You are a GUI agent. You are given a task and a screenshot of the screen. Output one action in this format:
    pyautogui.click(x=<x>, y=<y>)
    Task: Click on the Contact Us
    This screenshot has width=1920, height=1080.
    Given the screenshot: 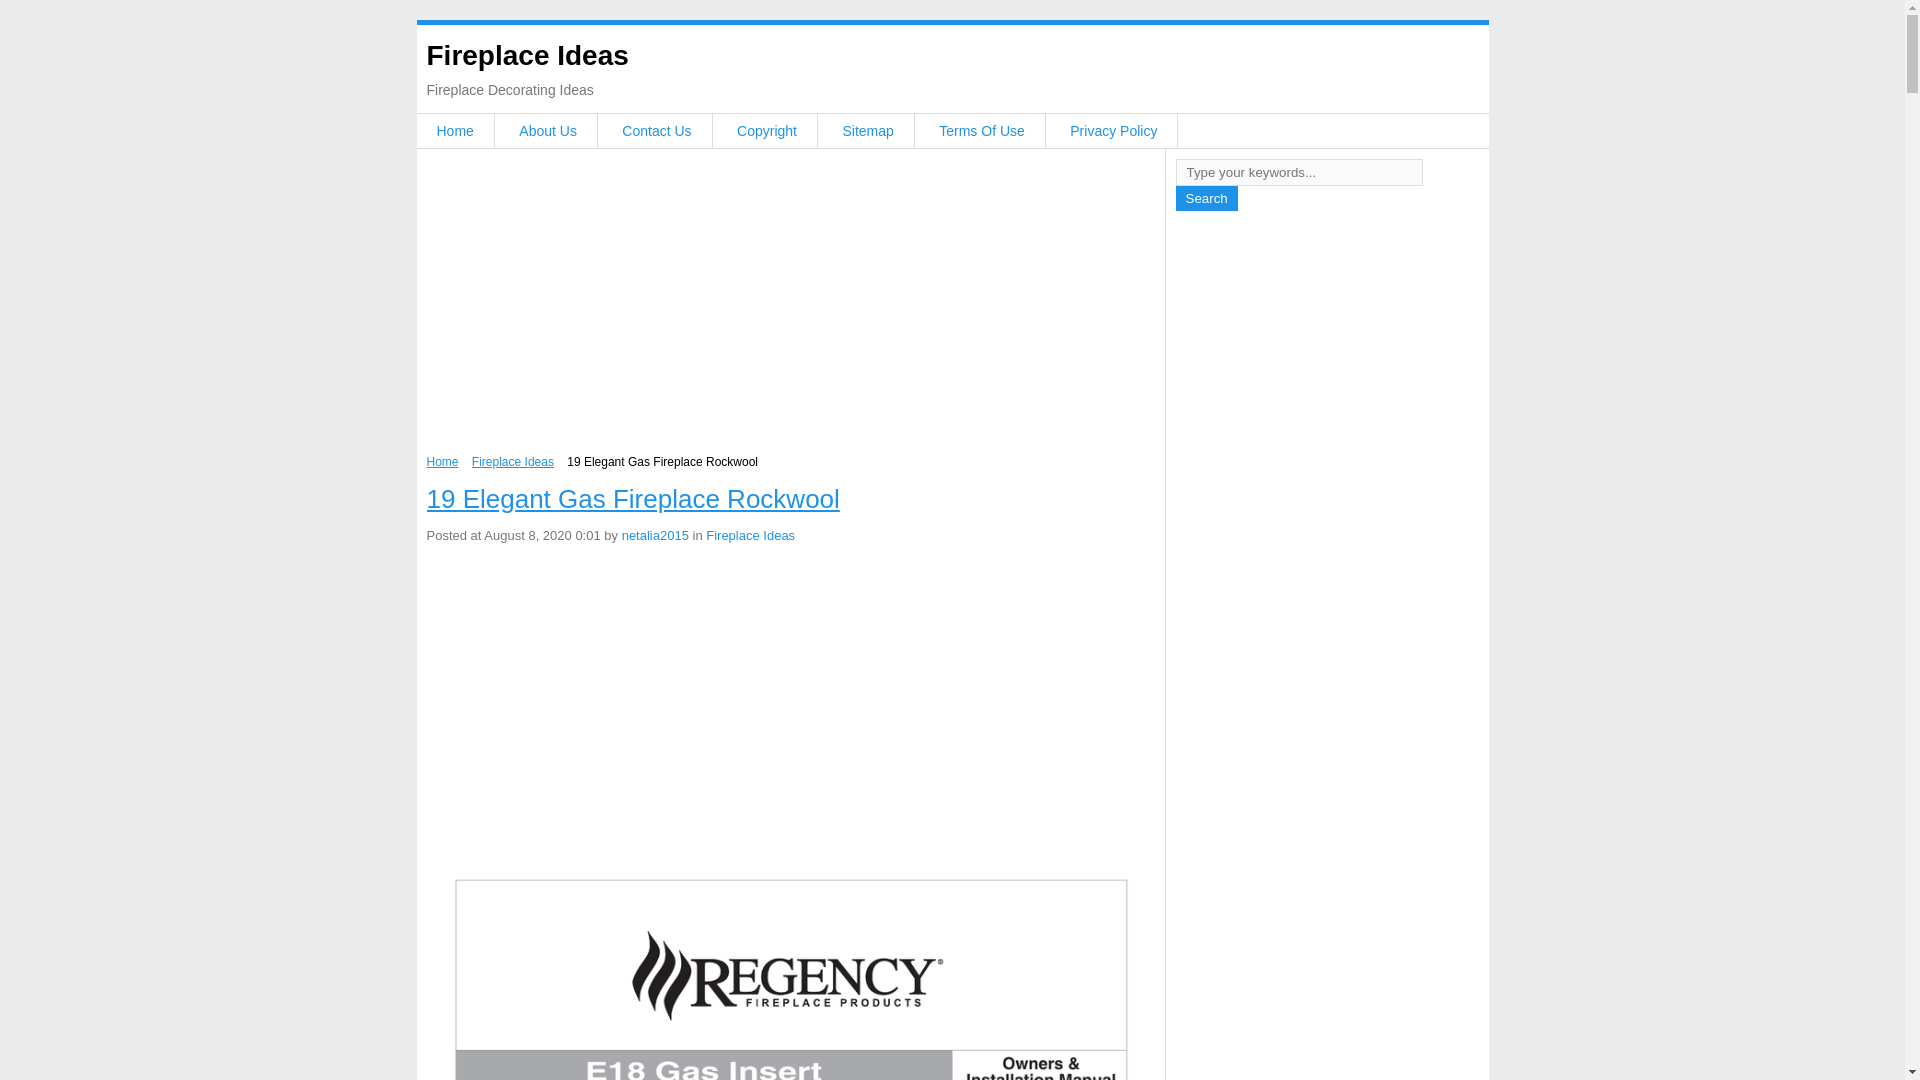 What is the action you would take?
    pyautogui.click(x=656, y=131)
    